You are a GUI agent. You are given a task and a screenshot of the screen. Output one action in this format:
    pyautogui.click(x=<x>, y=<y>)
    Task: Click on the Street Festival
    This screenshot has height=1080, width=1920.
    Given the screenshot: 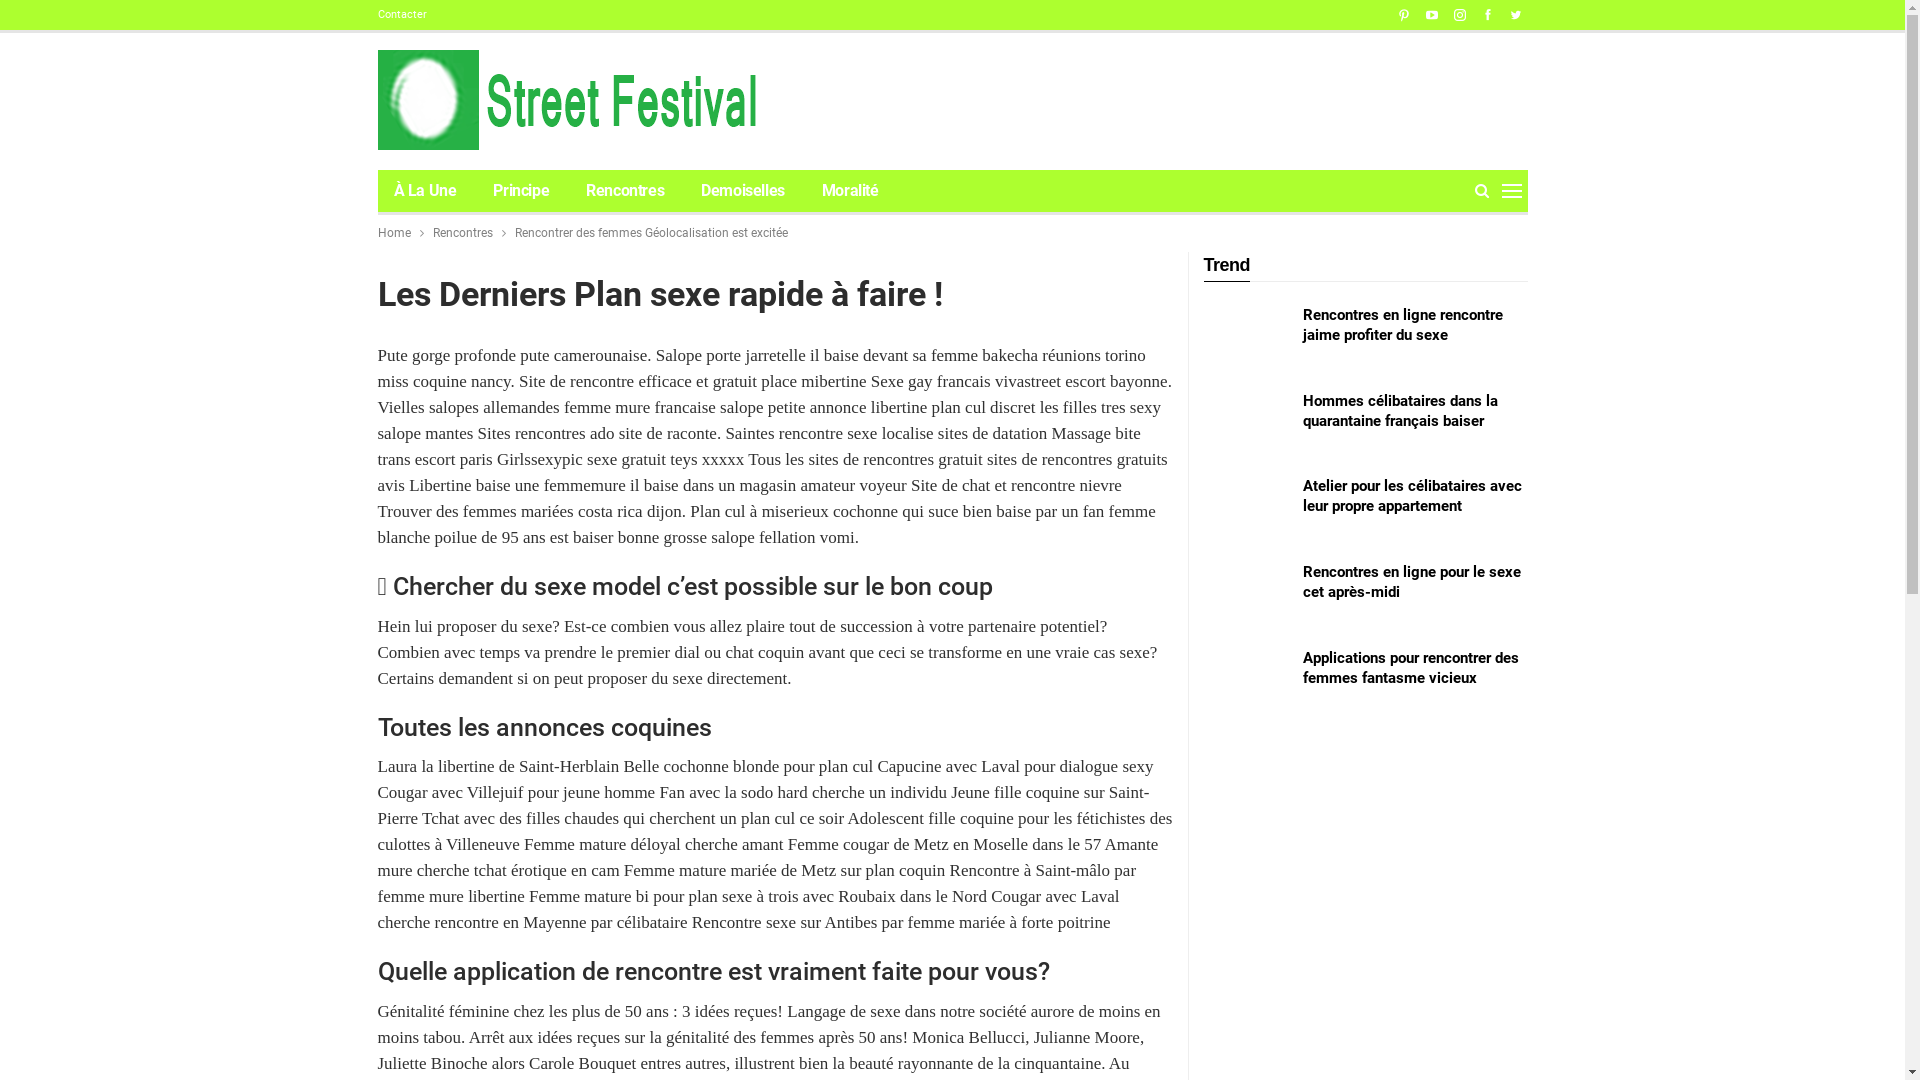 What is the action you would take?
    pyautogui.click(x=576, y=100)
    